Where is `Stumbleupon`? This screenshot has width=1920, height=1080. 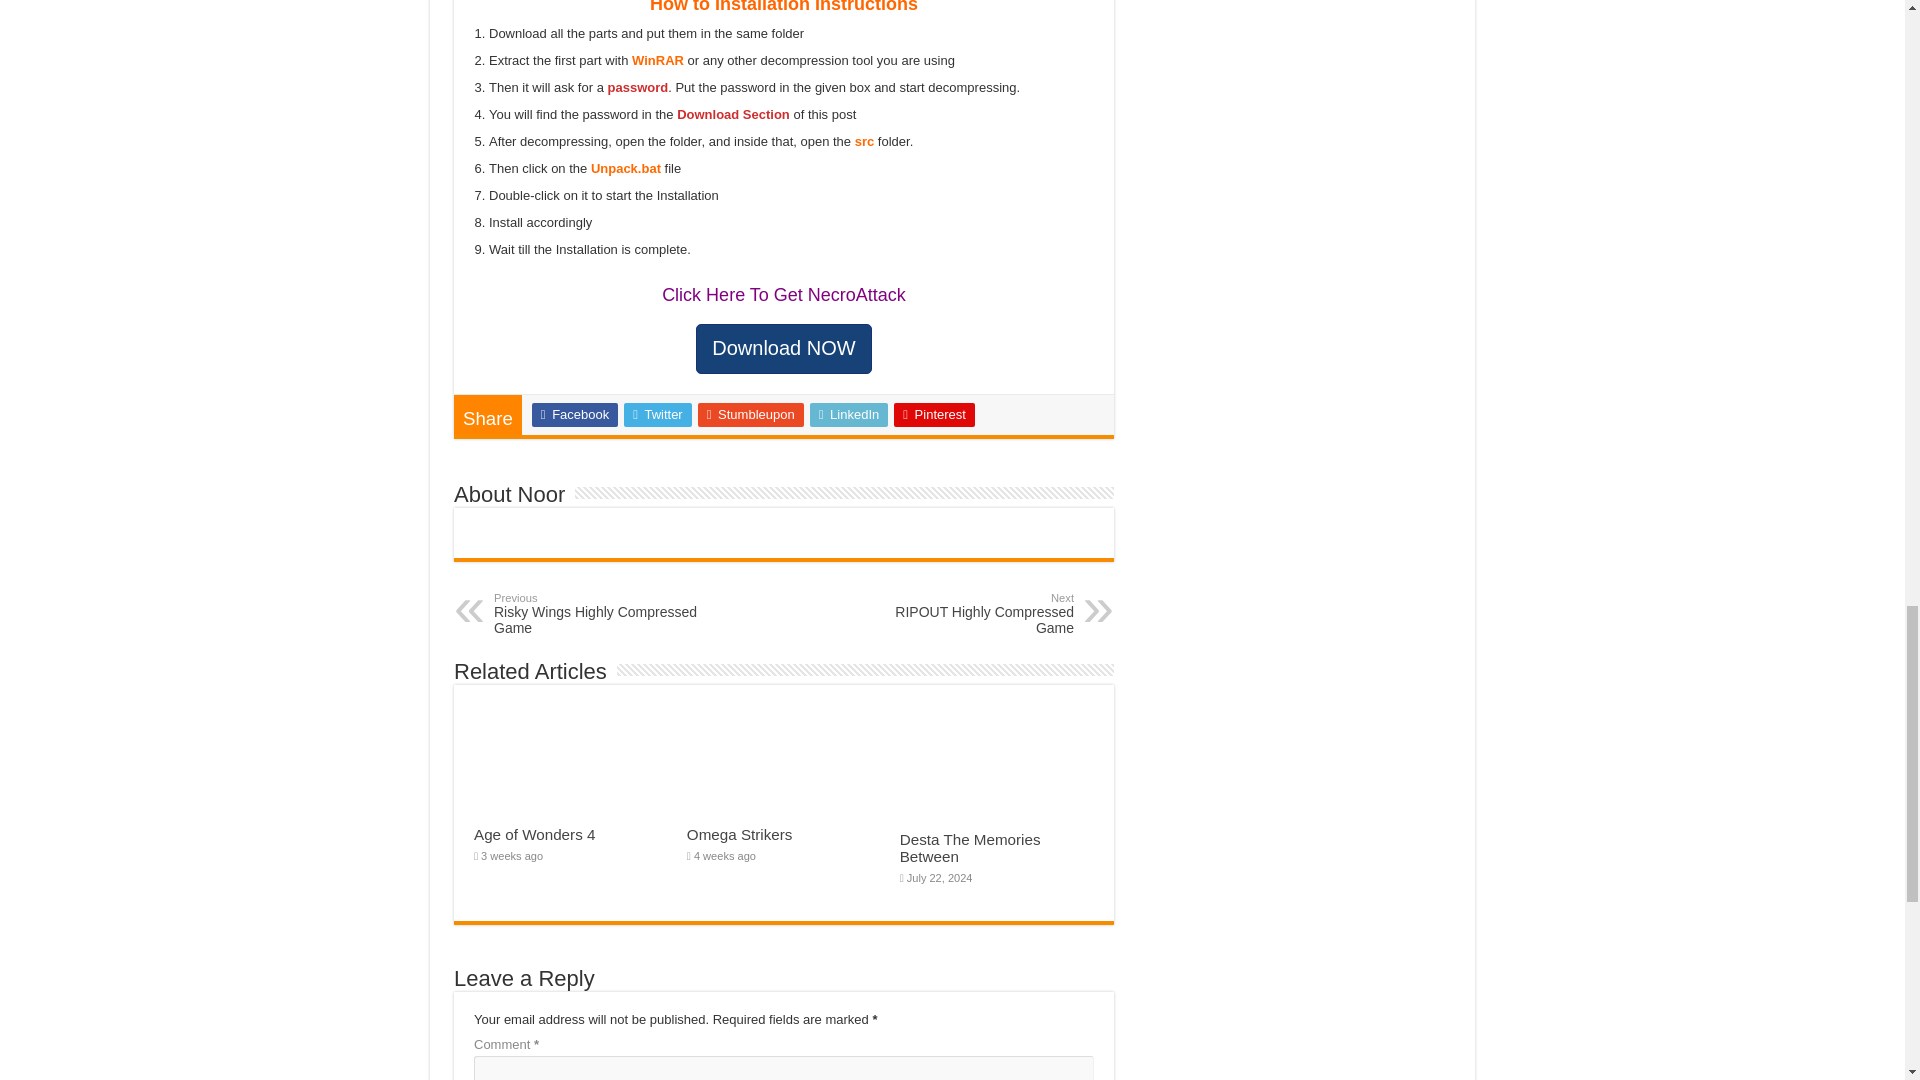 Stumbleupon is located at coordinates (751, 414).